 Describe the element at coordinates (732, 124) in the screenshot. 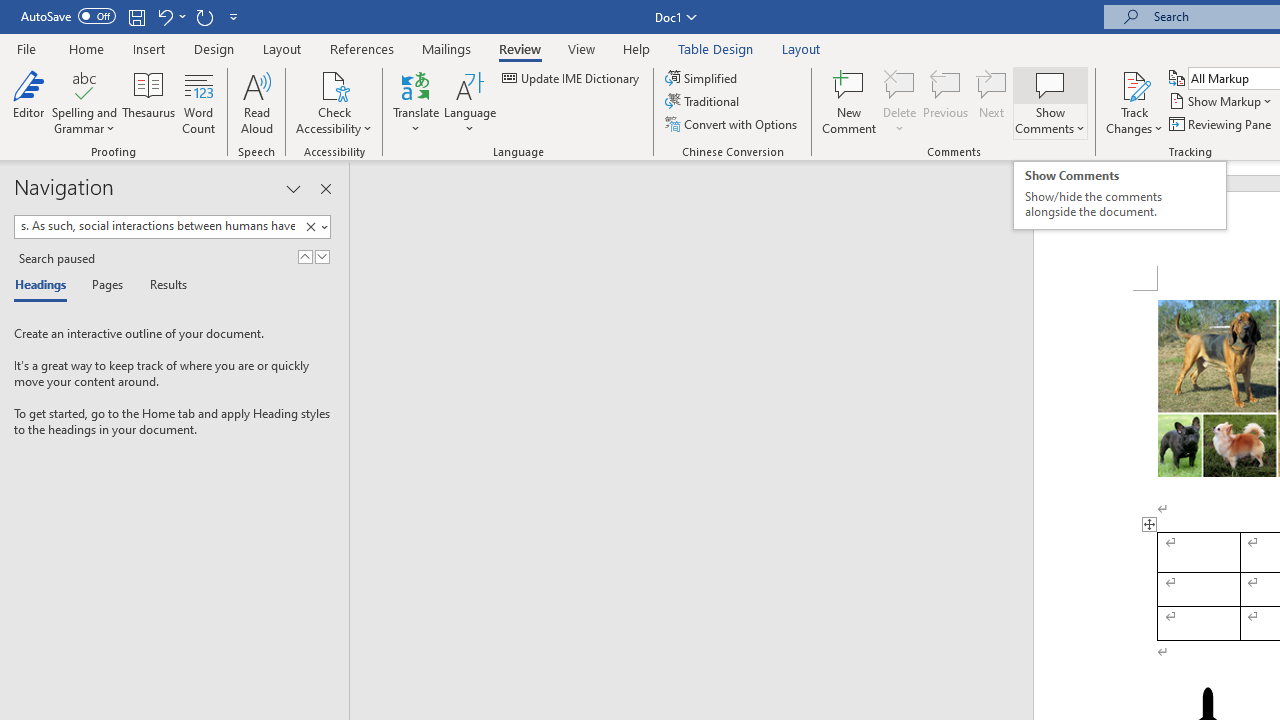

I see `Convert with Options...` at that location.